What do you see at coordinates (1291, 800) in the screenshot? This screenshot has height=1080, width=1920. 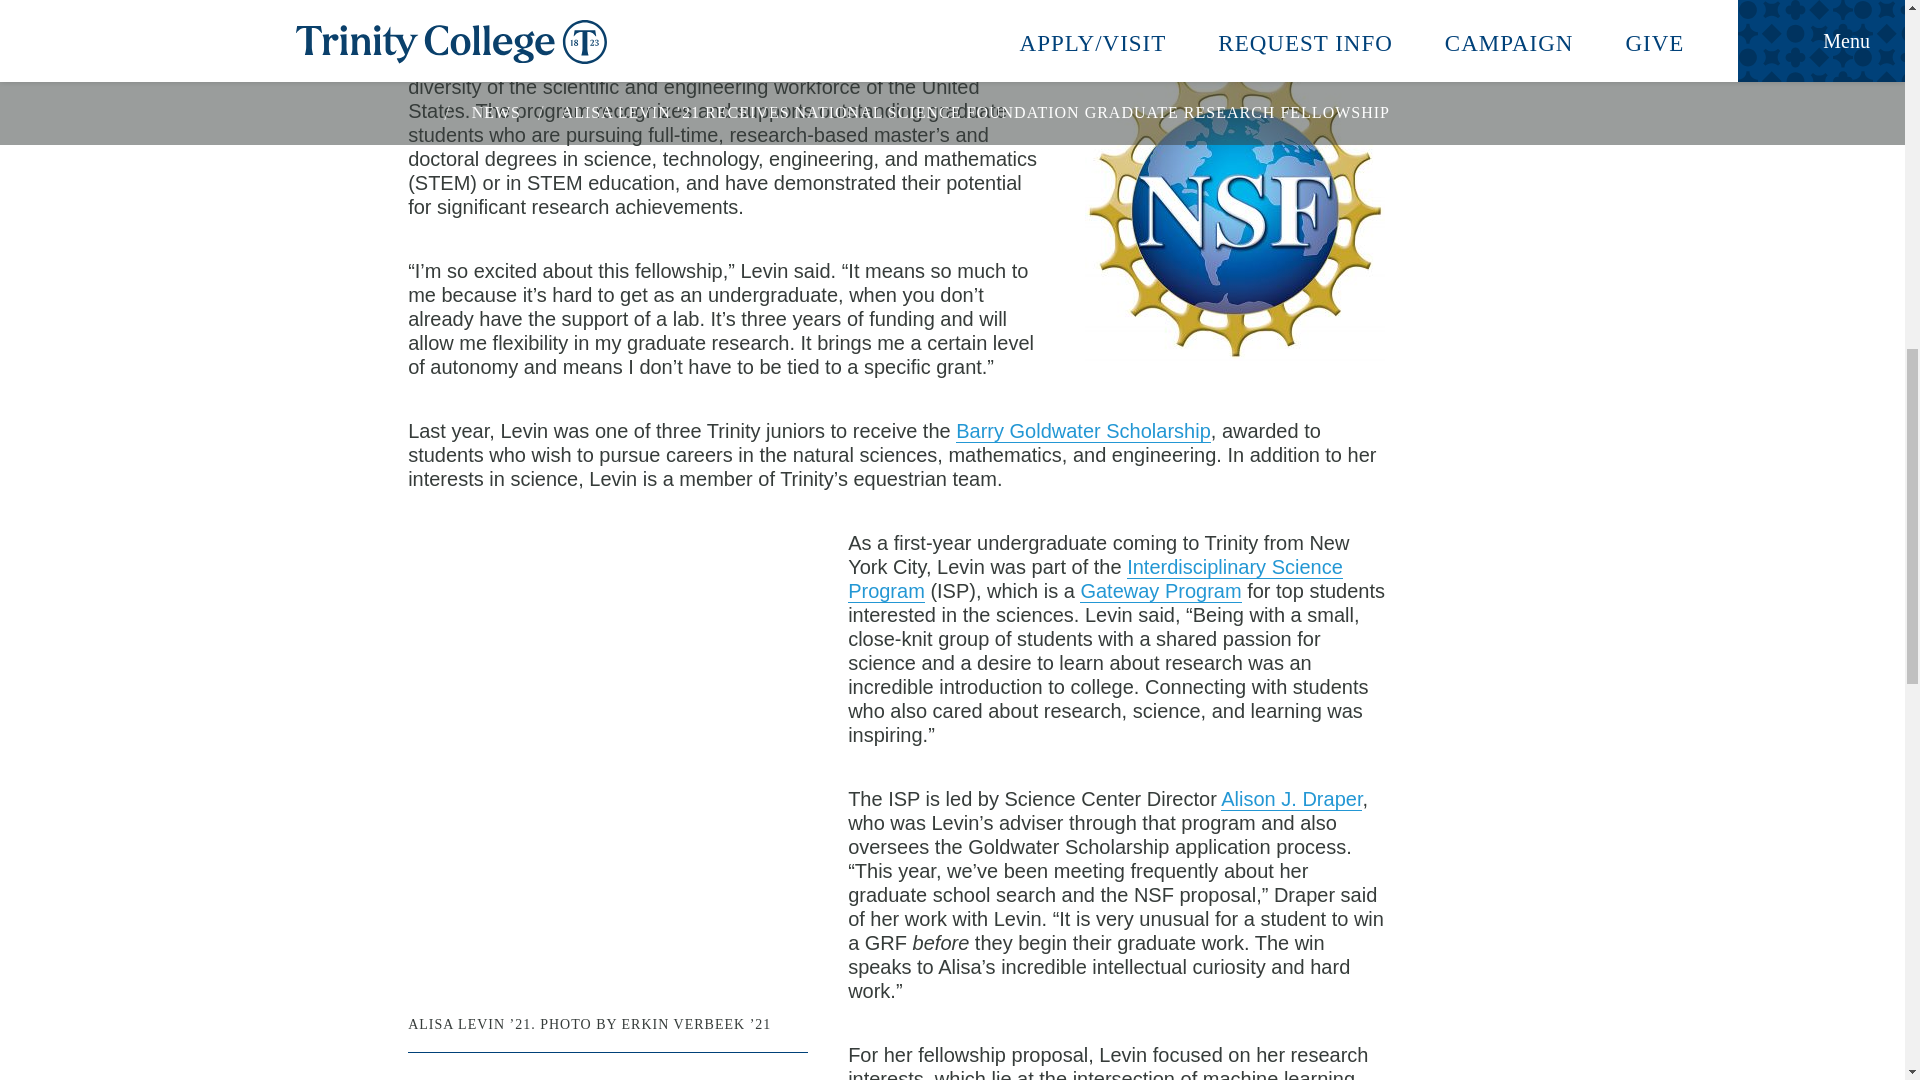 I see `Alison J. Draper` at bounding box center [1291, 800].